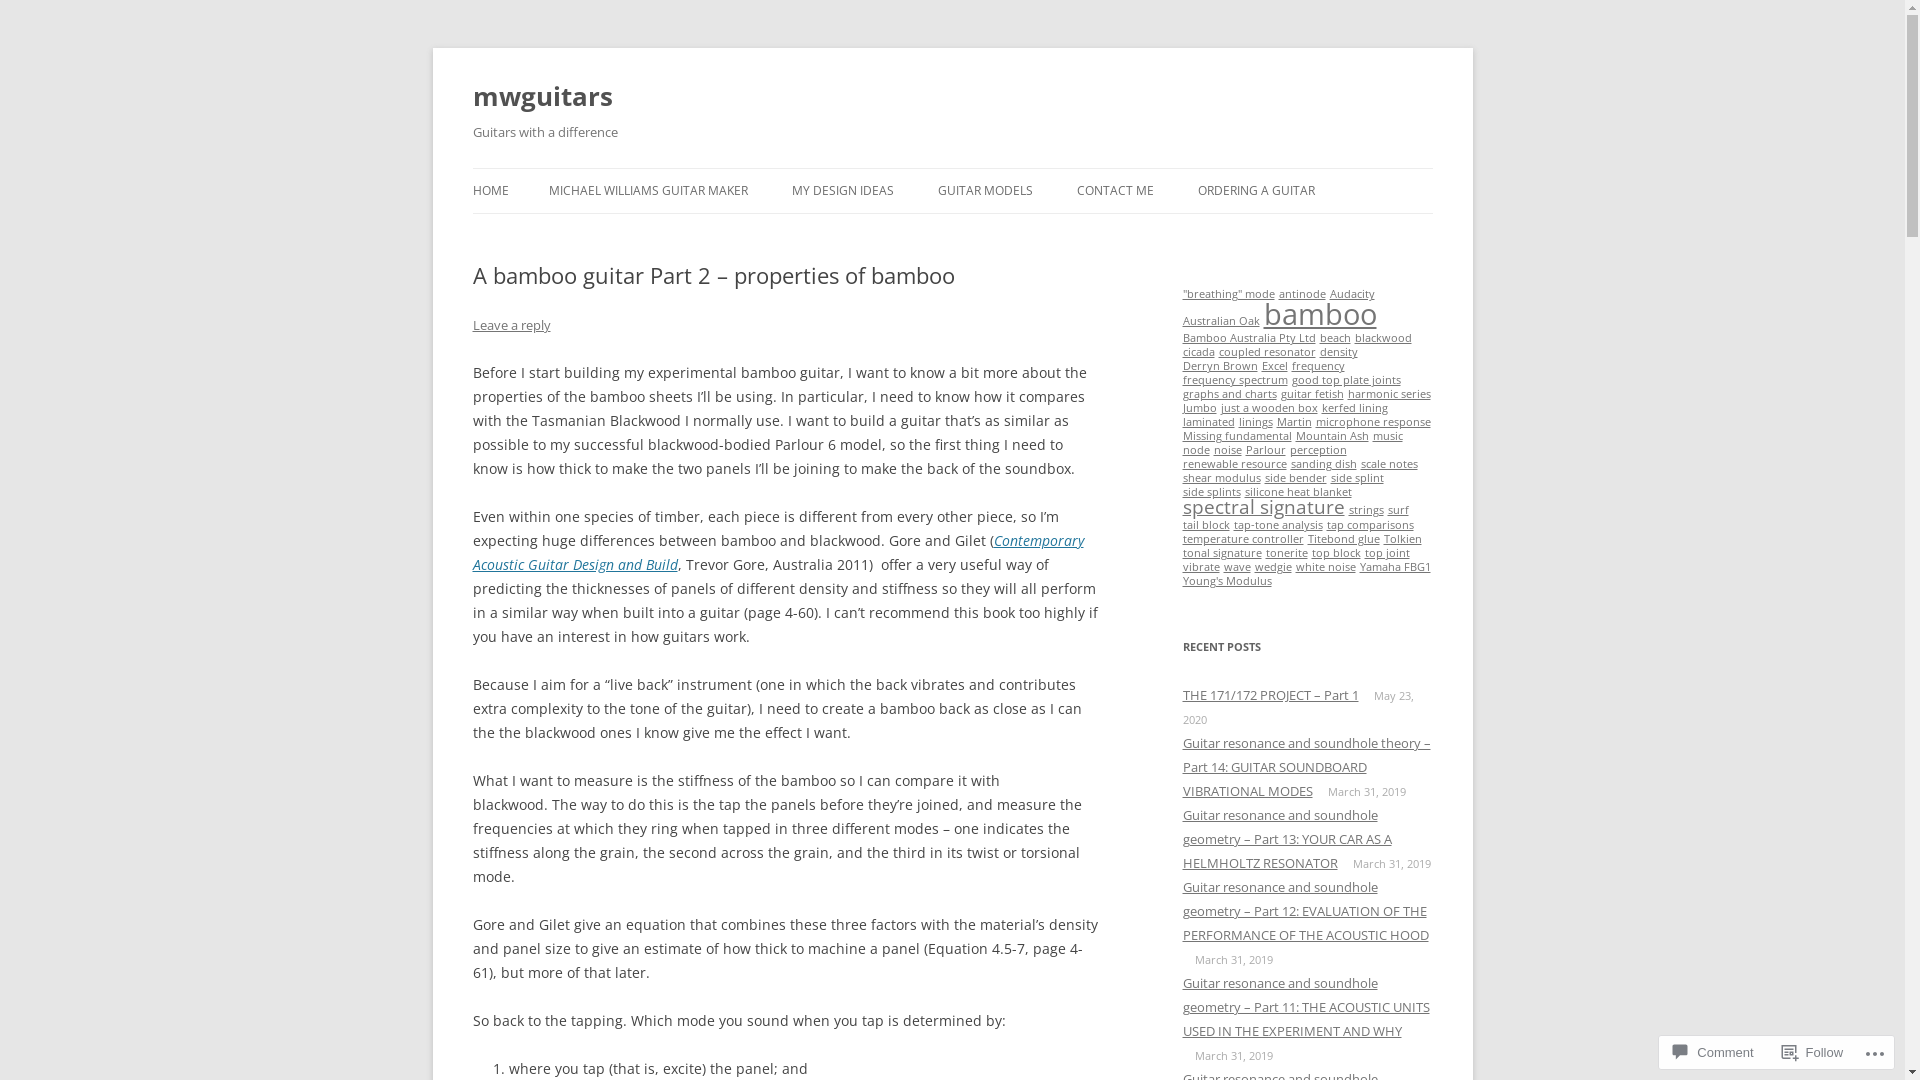 Image resolution: width=1920 pixels, height=1080 pixels. I want to click on strings, so click(1366, 510).